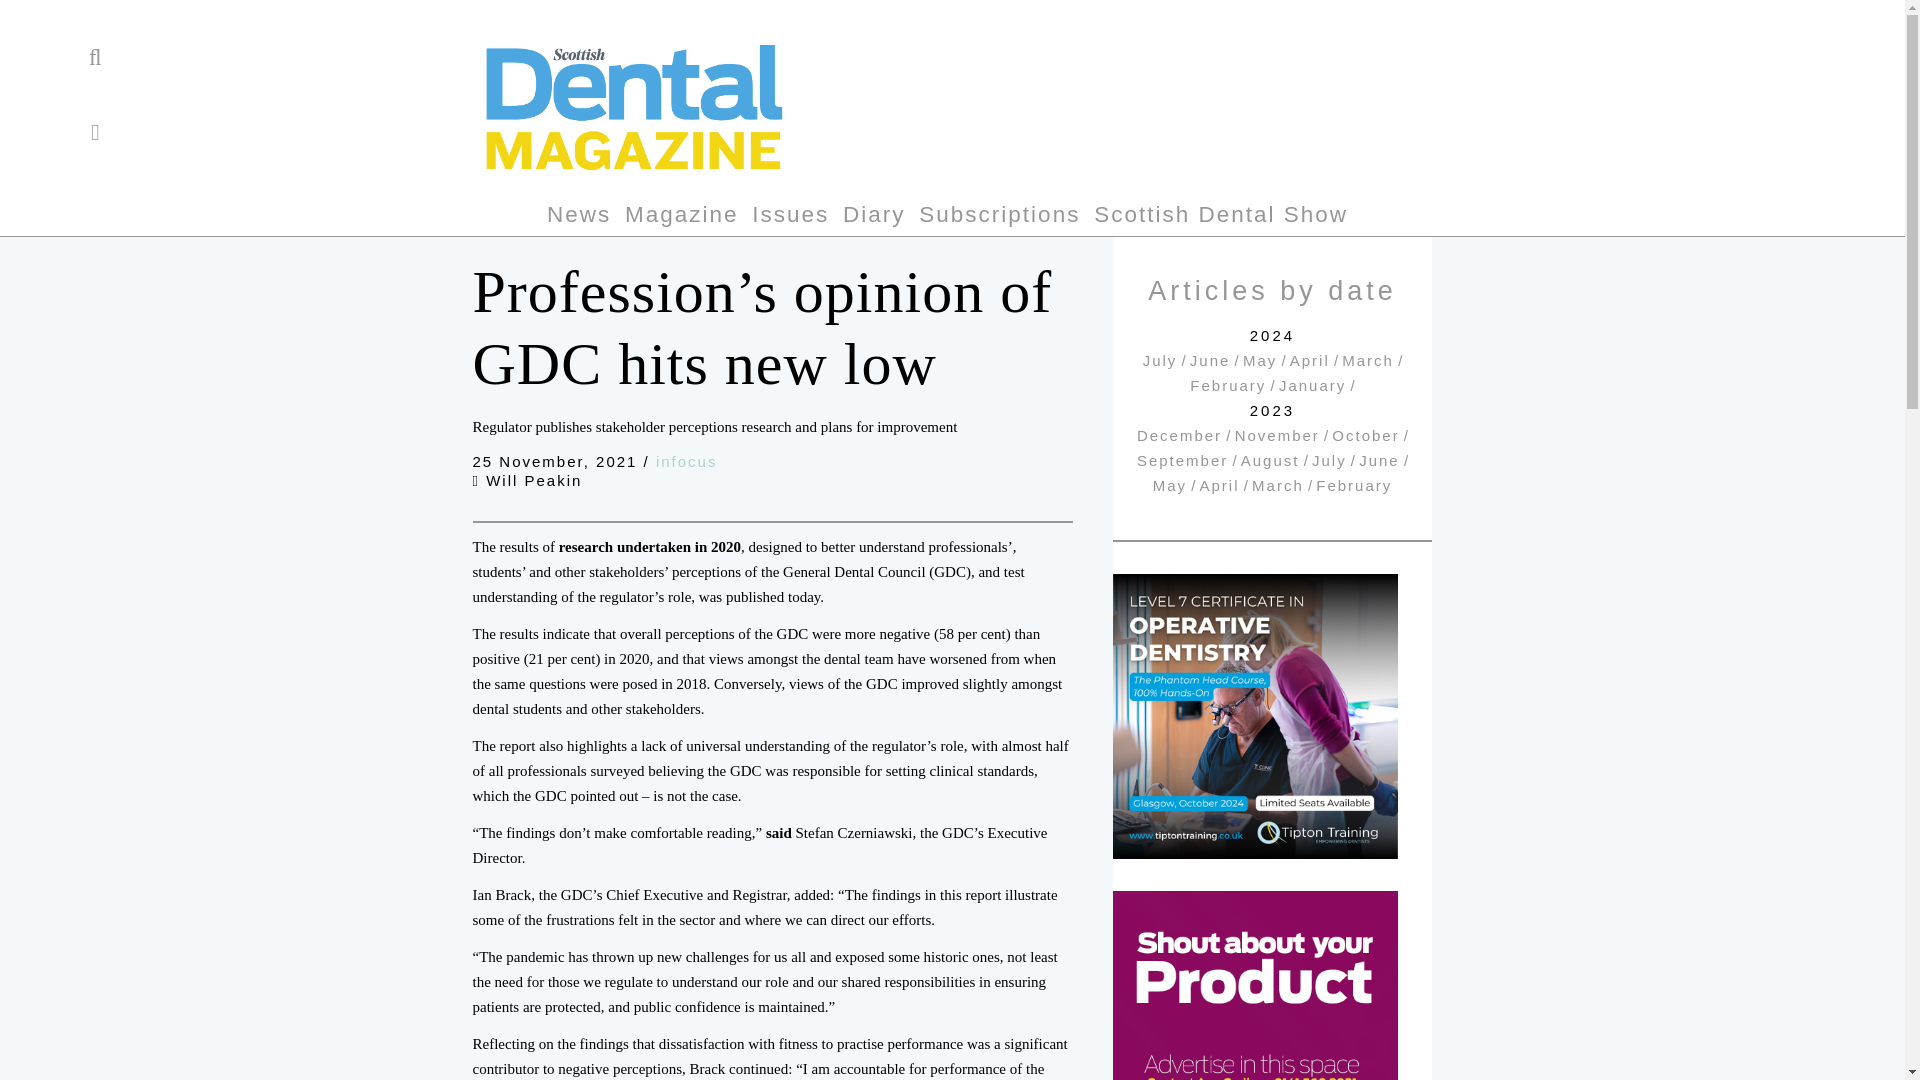  Describe the element at coordinates (1272, 410) in the screenshot. I see `2023` at that location.